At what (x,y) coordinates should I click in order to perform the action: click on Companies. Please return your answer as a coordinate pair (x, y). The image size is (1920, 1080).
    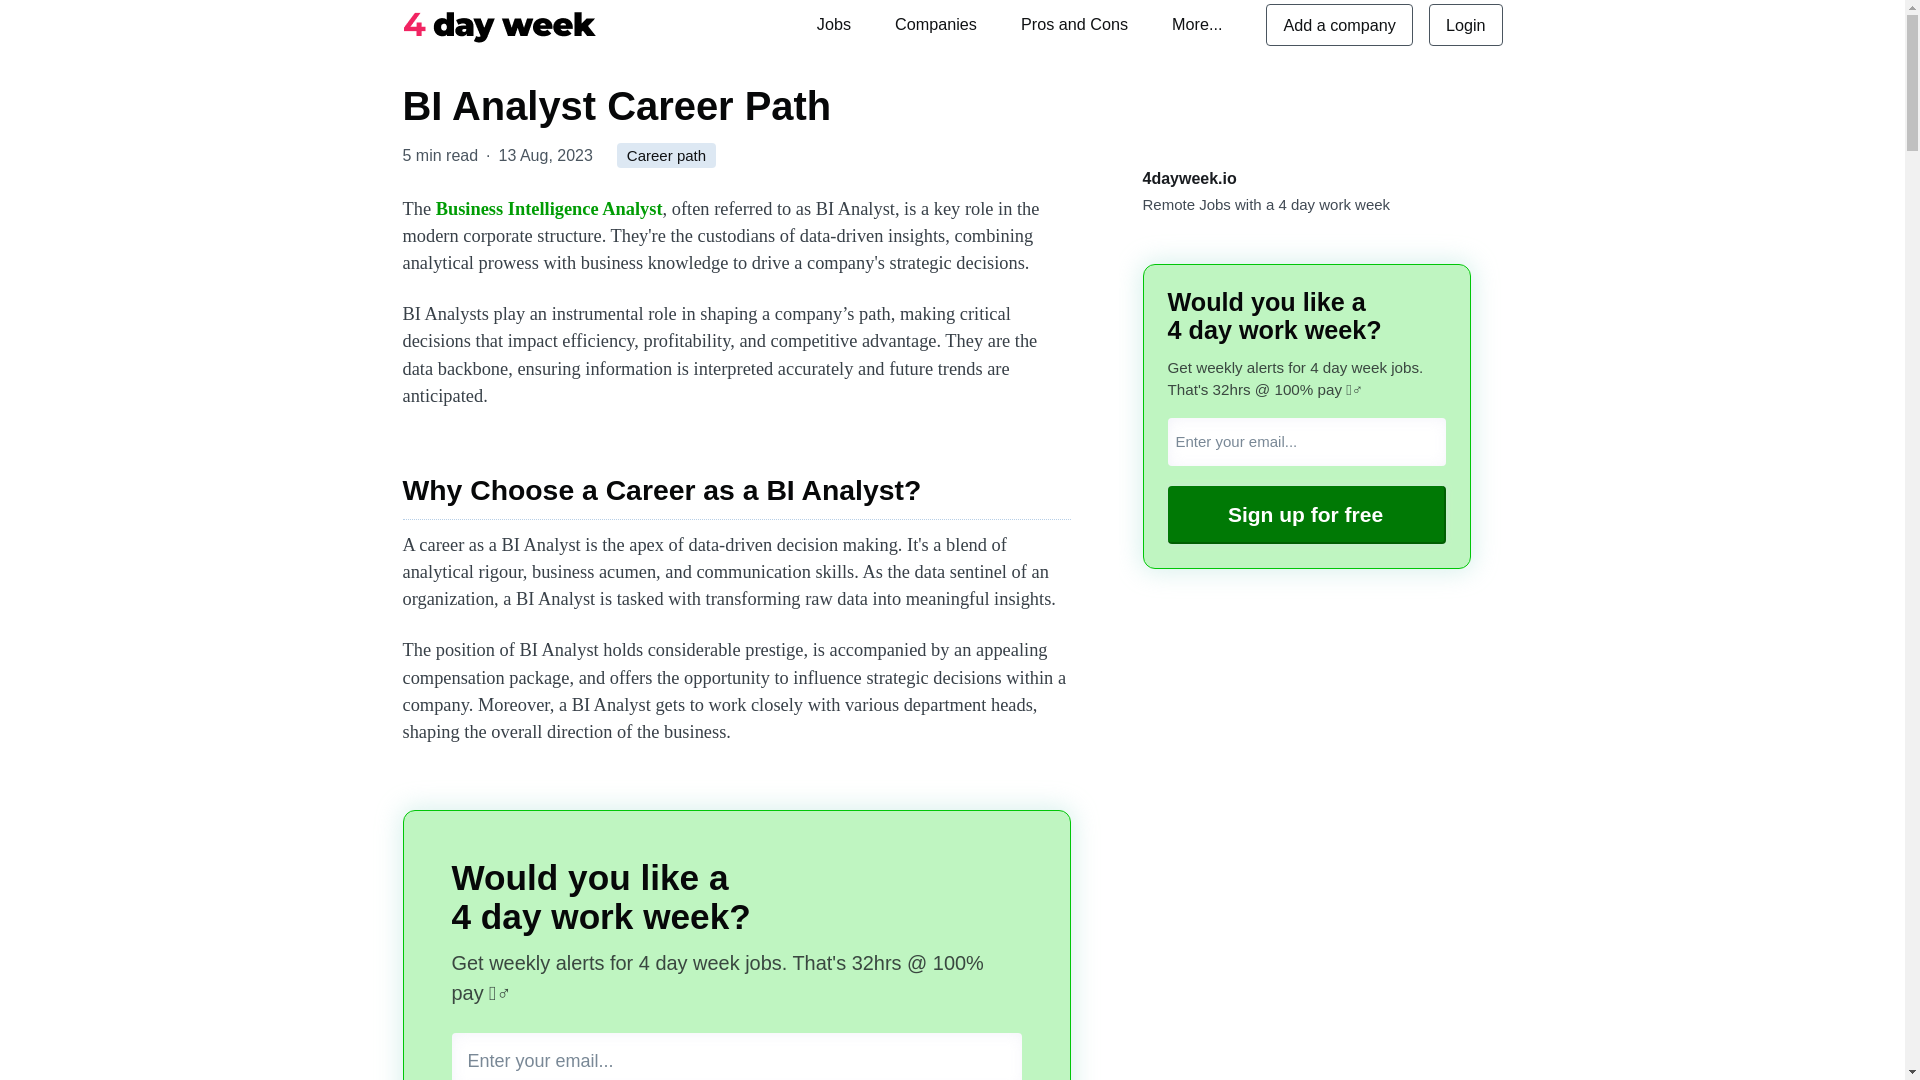
    Looking at the image, I should click on (936, 24).